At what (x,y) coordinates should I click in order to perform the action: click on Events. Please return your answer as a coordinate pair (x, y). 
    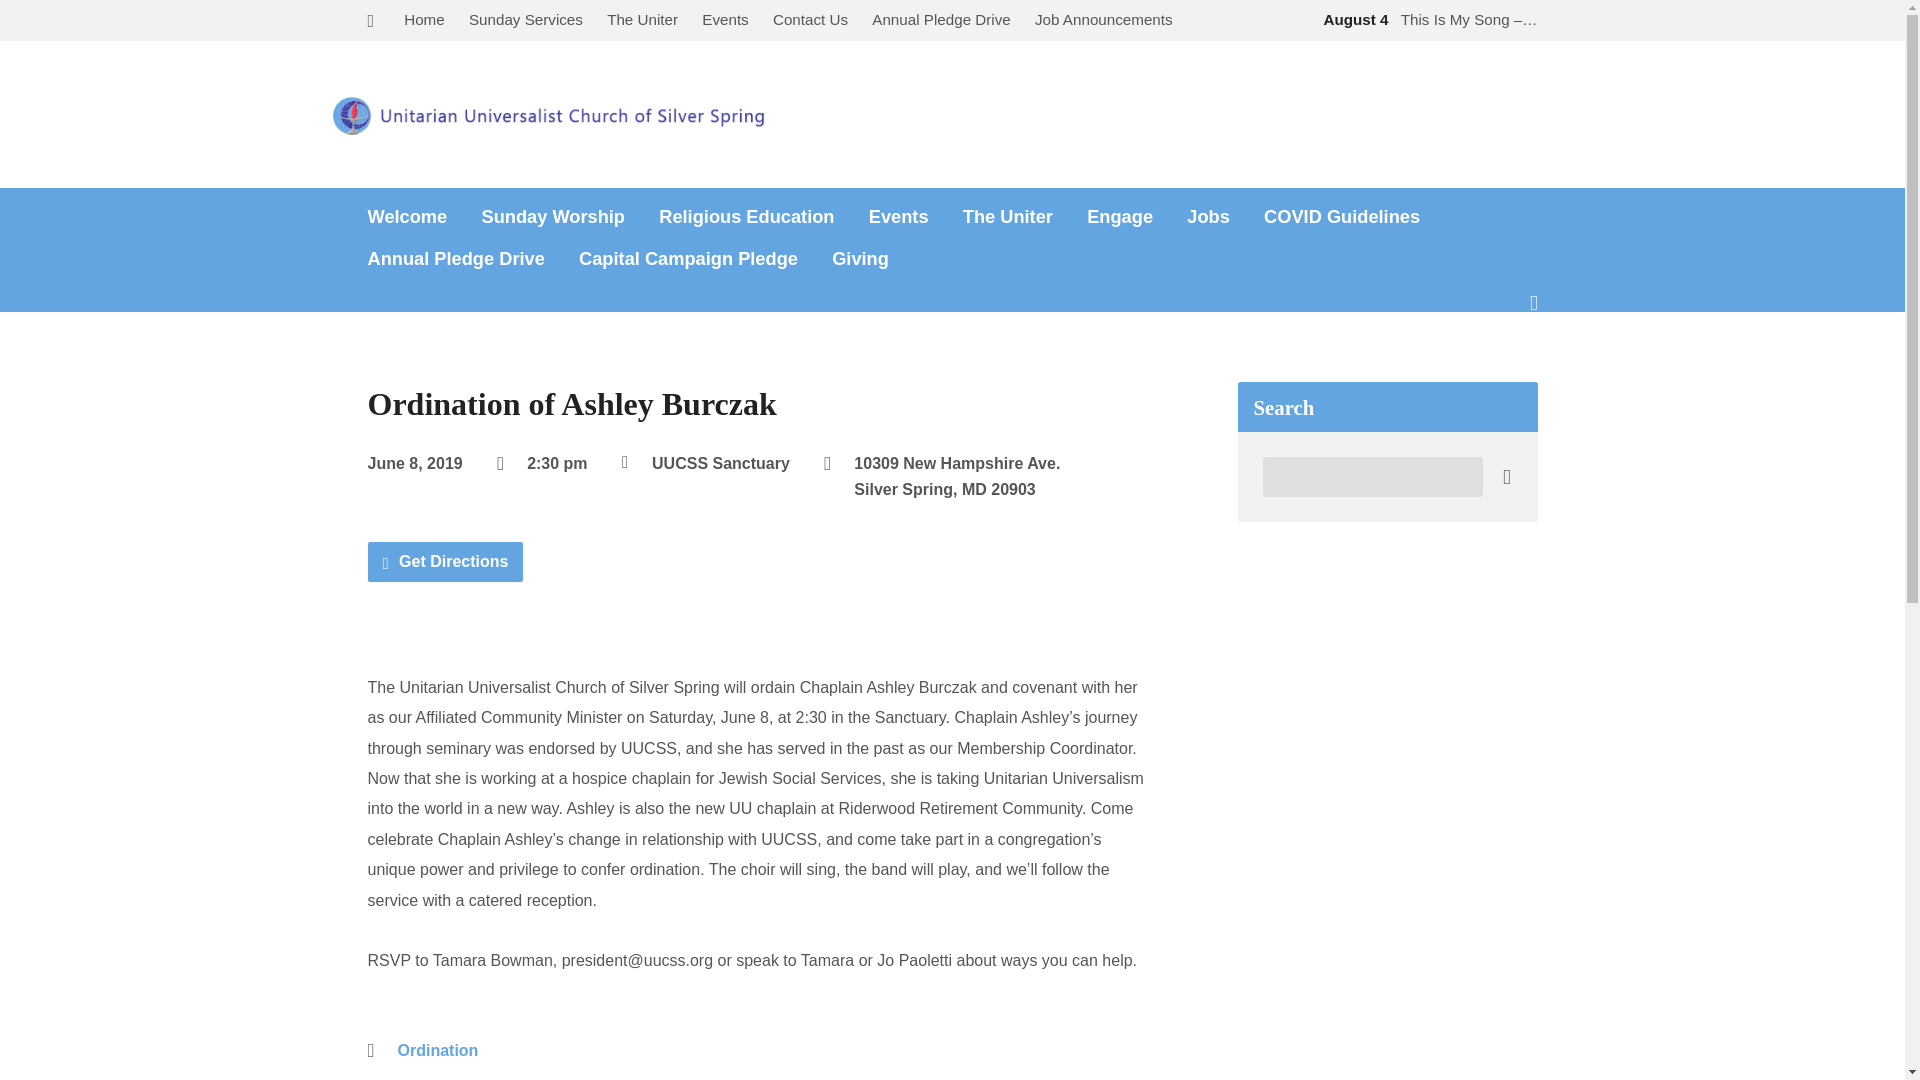
    Looking at the image, I should click on (725, 19).